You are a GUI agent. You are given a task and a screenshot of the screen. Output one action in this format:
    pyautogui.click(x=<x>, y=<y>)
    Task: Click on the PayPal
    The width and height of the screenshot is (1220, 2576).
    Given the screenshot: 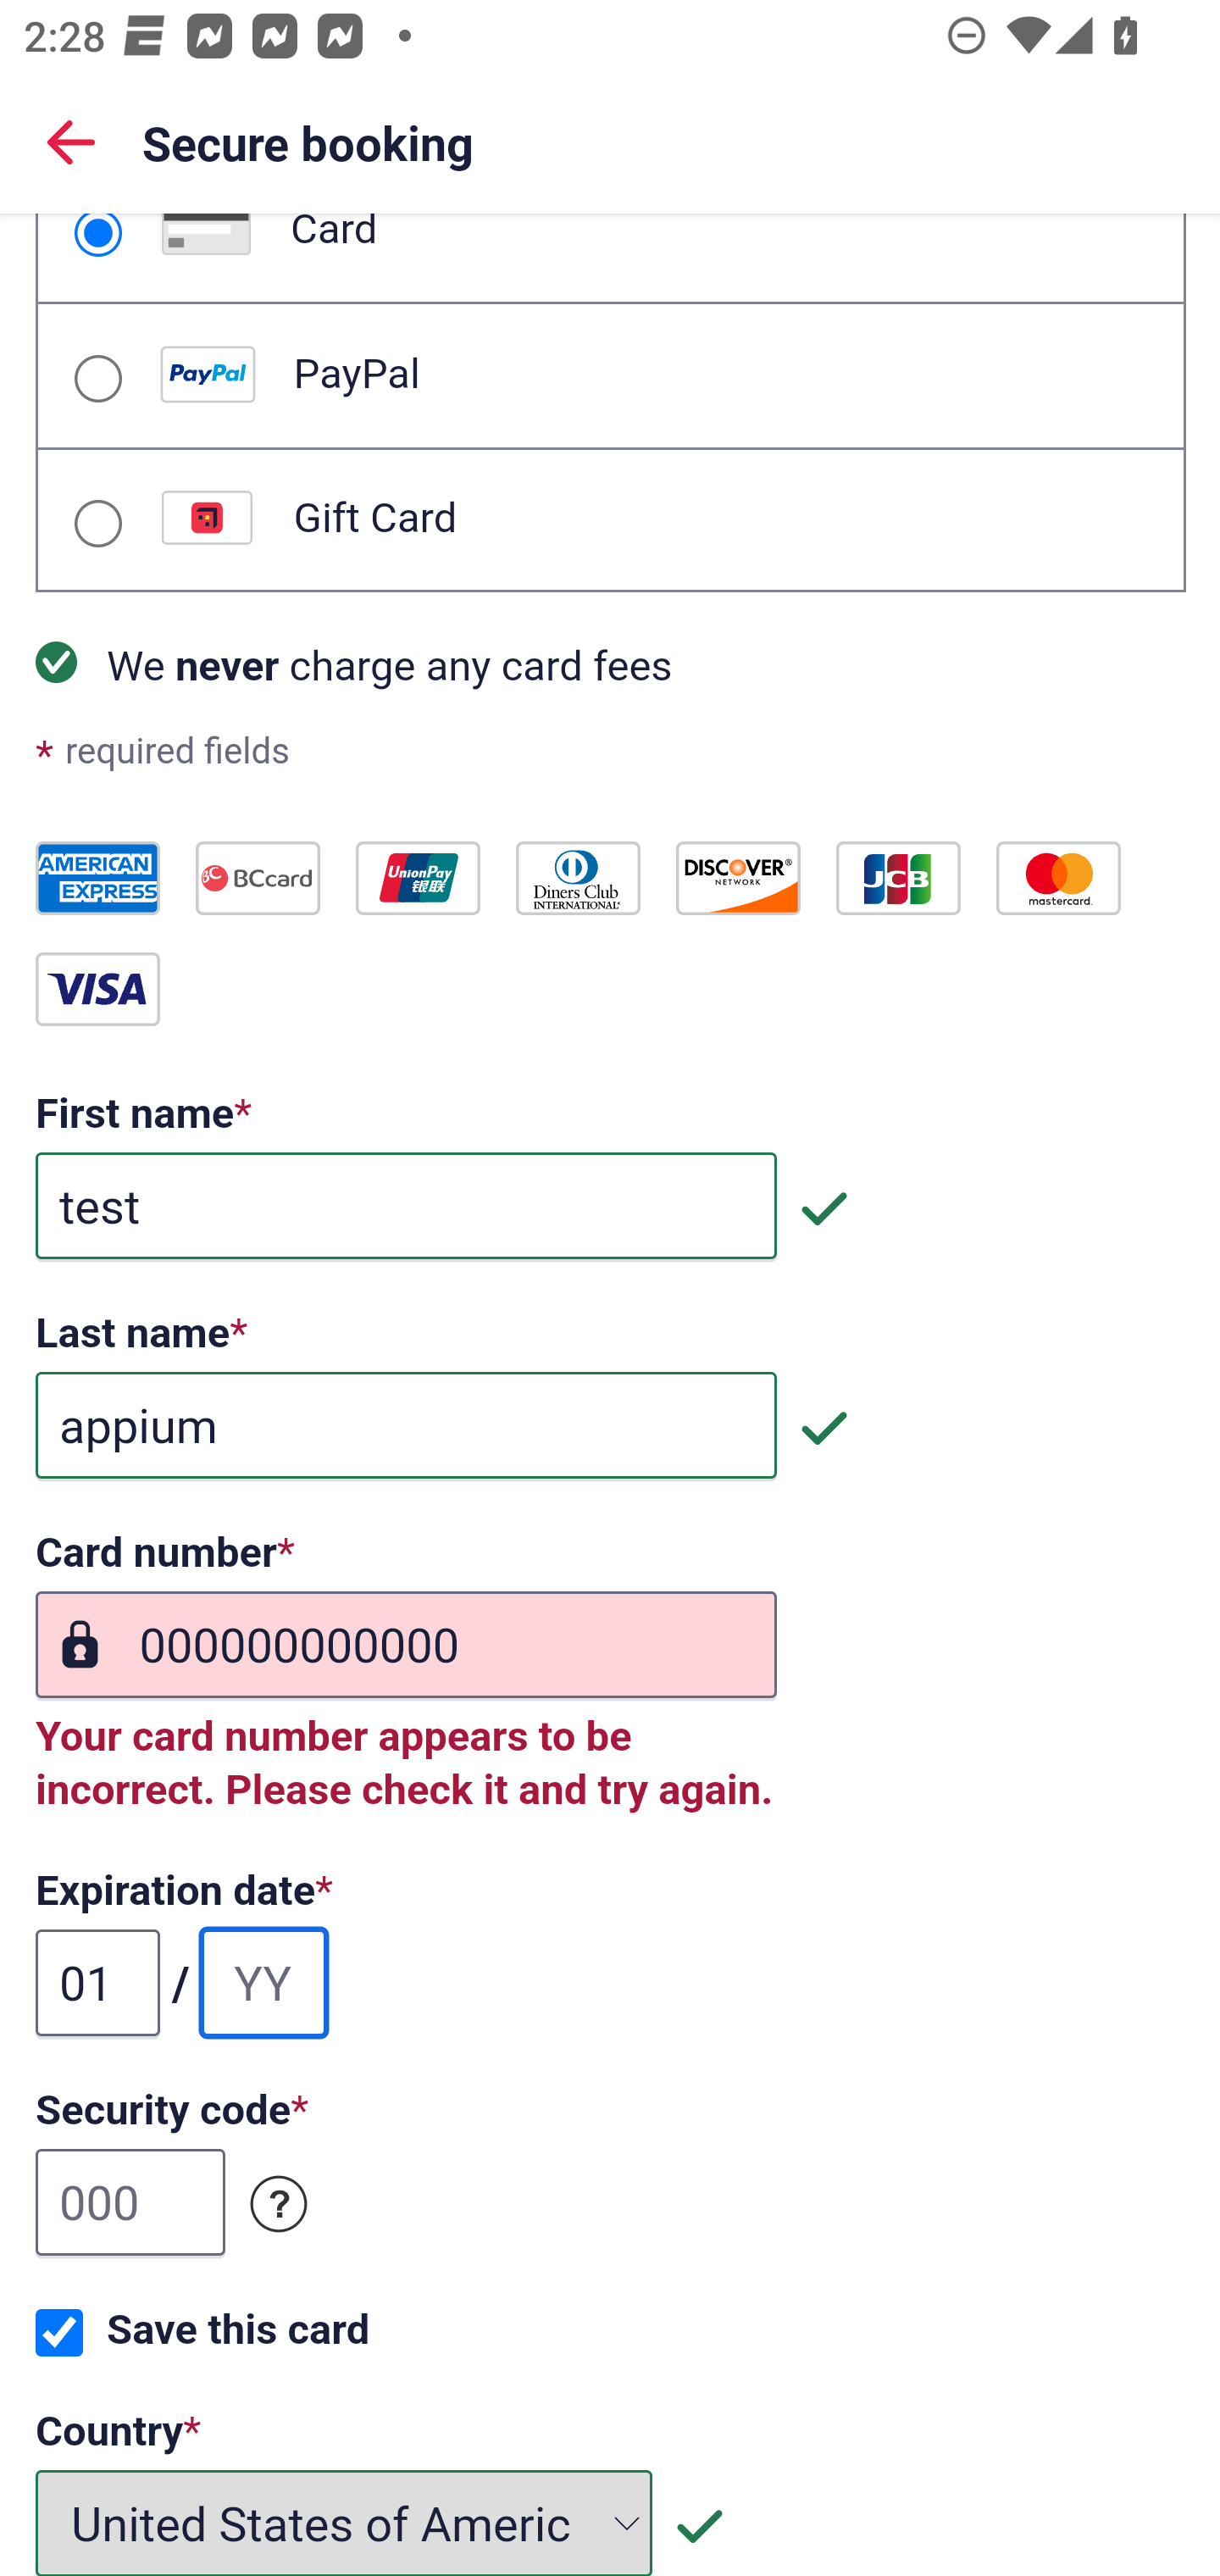 What is the action you would take?
    pyautogui.click(x=97, y=378)
    